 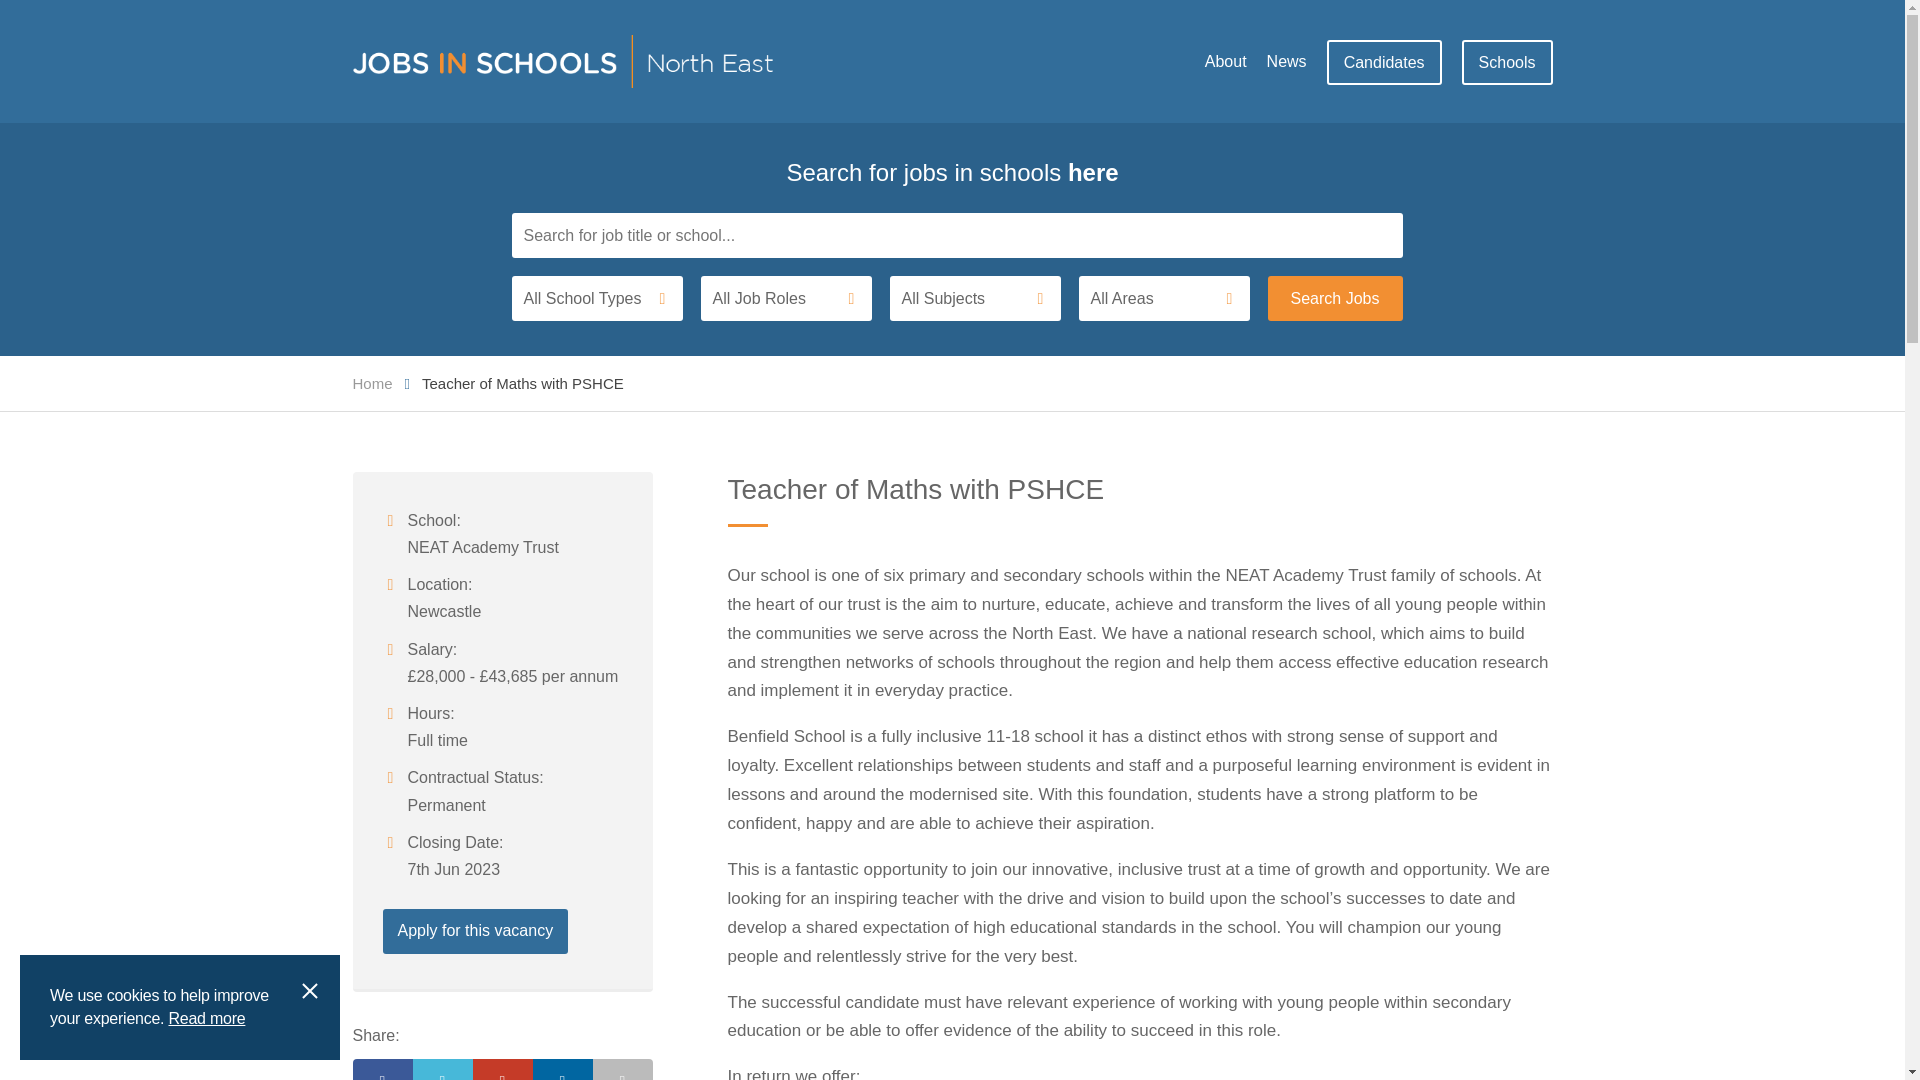 What do you see at coordinates (1335, 298) in the screenshot?
I see `Search Jobs` at bounding box center [1335, 298].